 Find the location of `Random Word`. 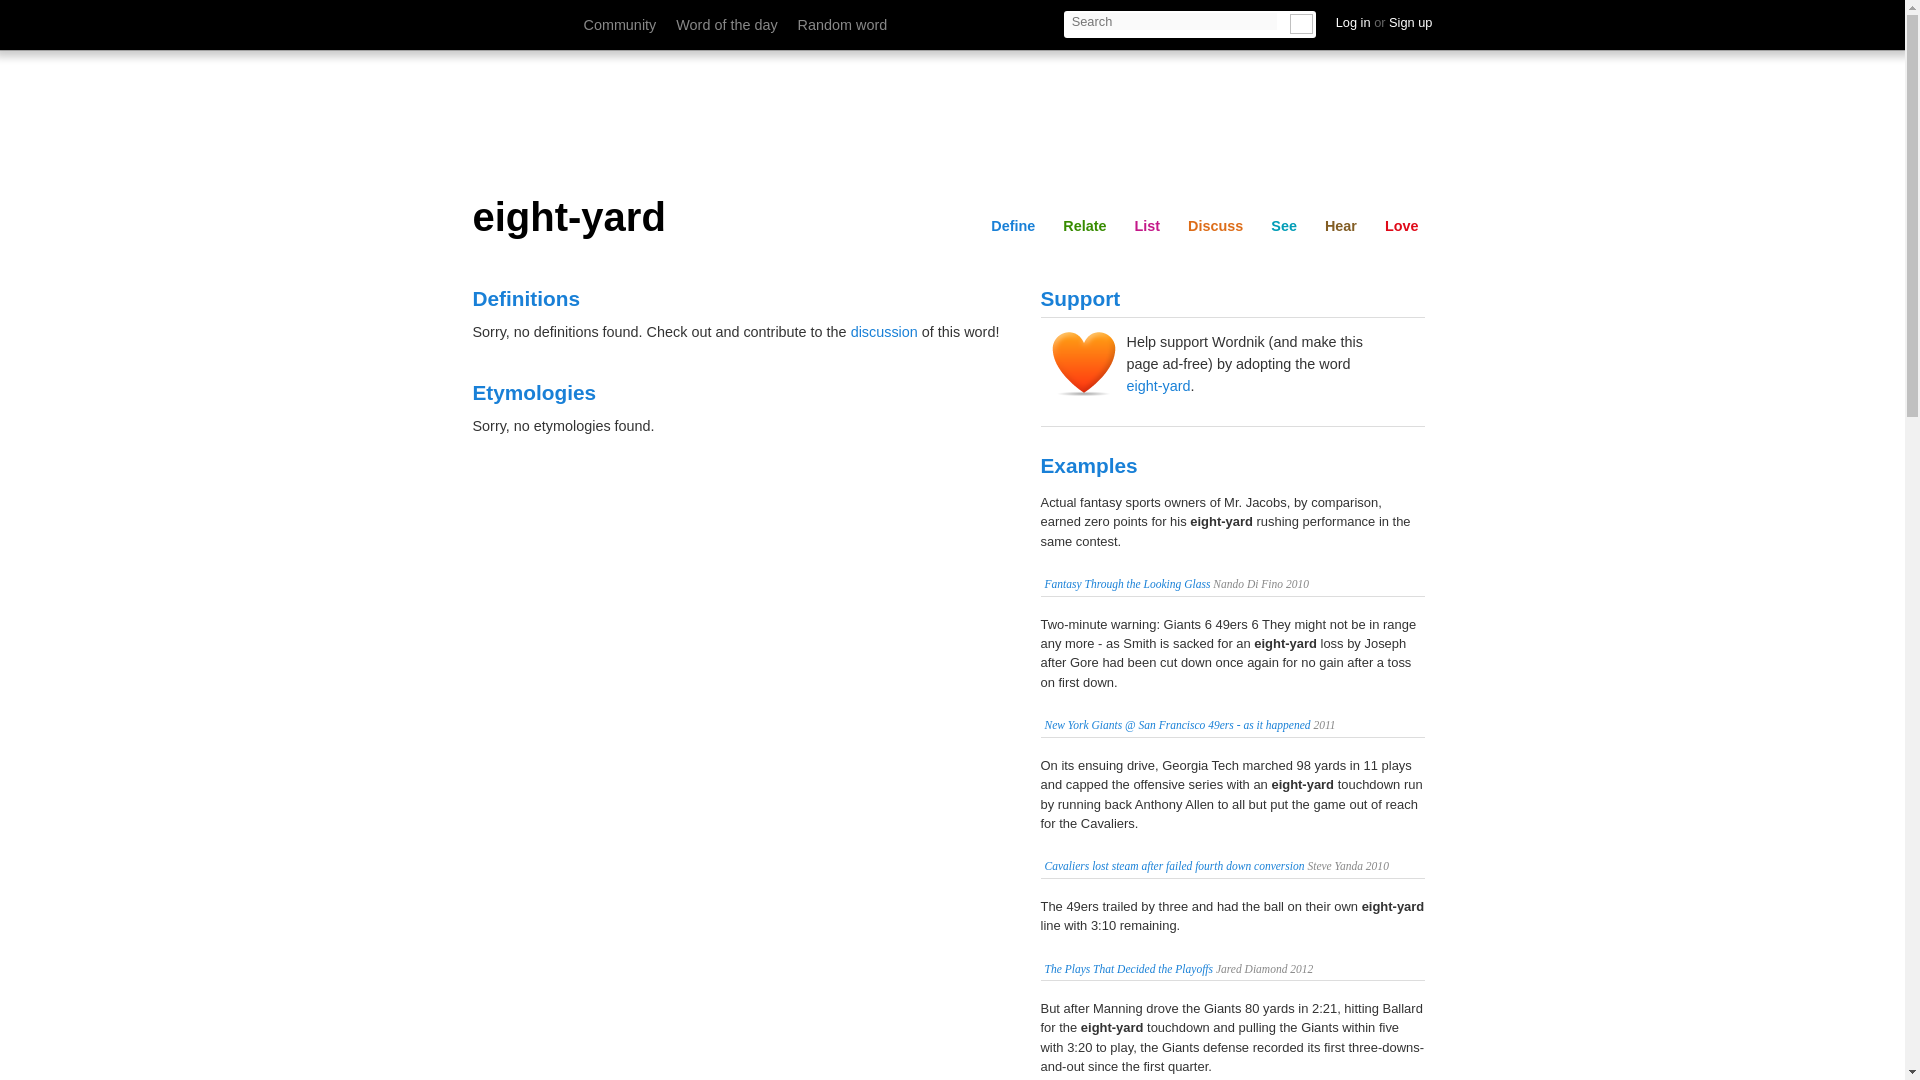

Random Word is located at coordinates (842, 25).